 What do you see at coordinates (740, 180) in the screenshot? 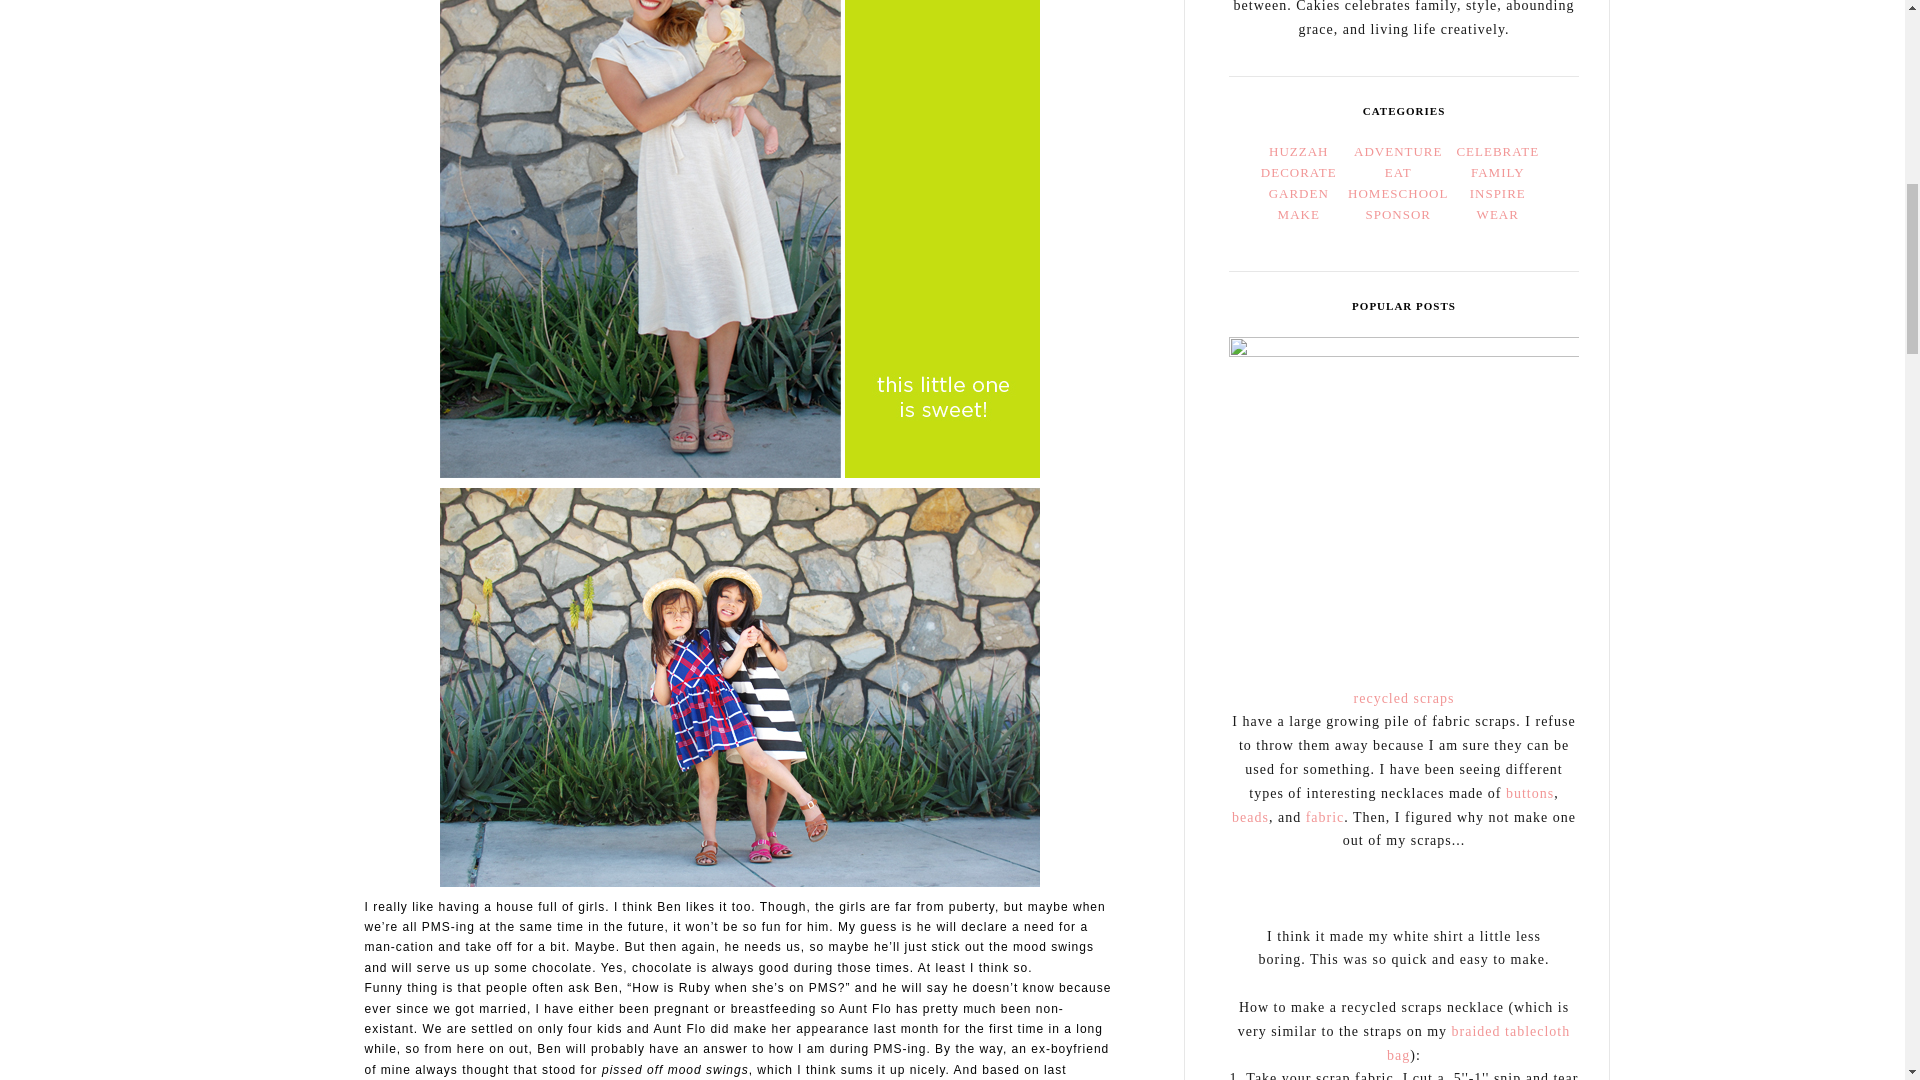
I see `the girls by rubyellen, on Flickr` at bounding box center [740, 180].